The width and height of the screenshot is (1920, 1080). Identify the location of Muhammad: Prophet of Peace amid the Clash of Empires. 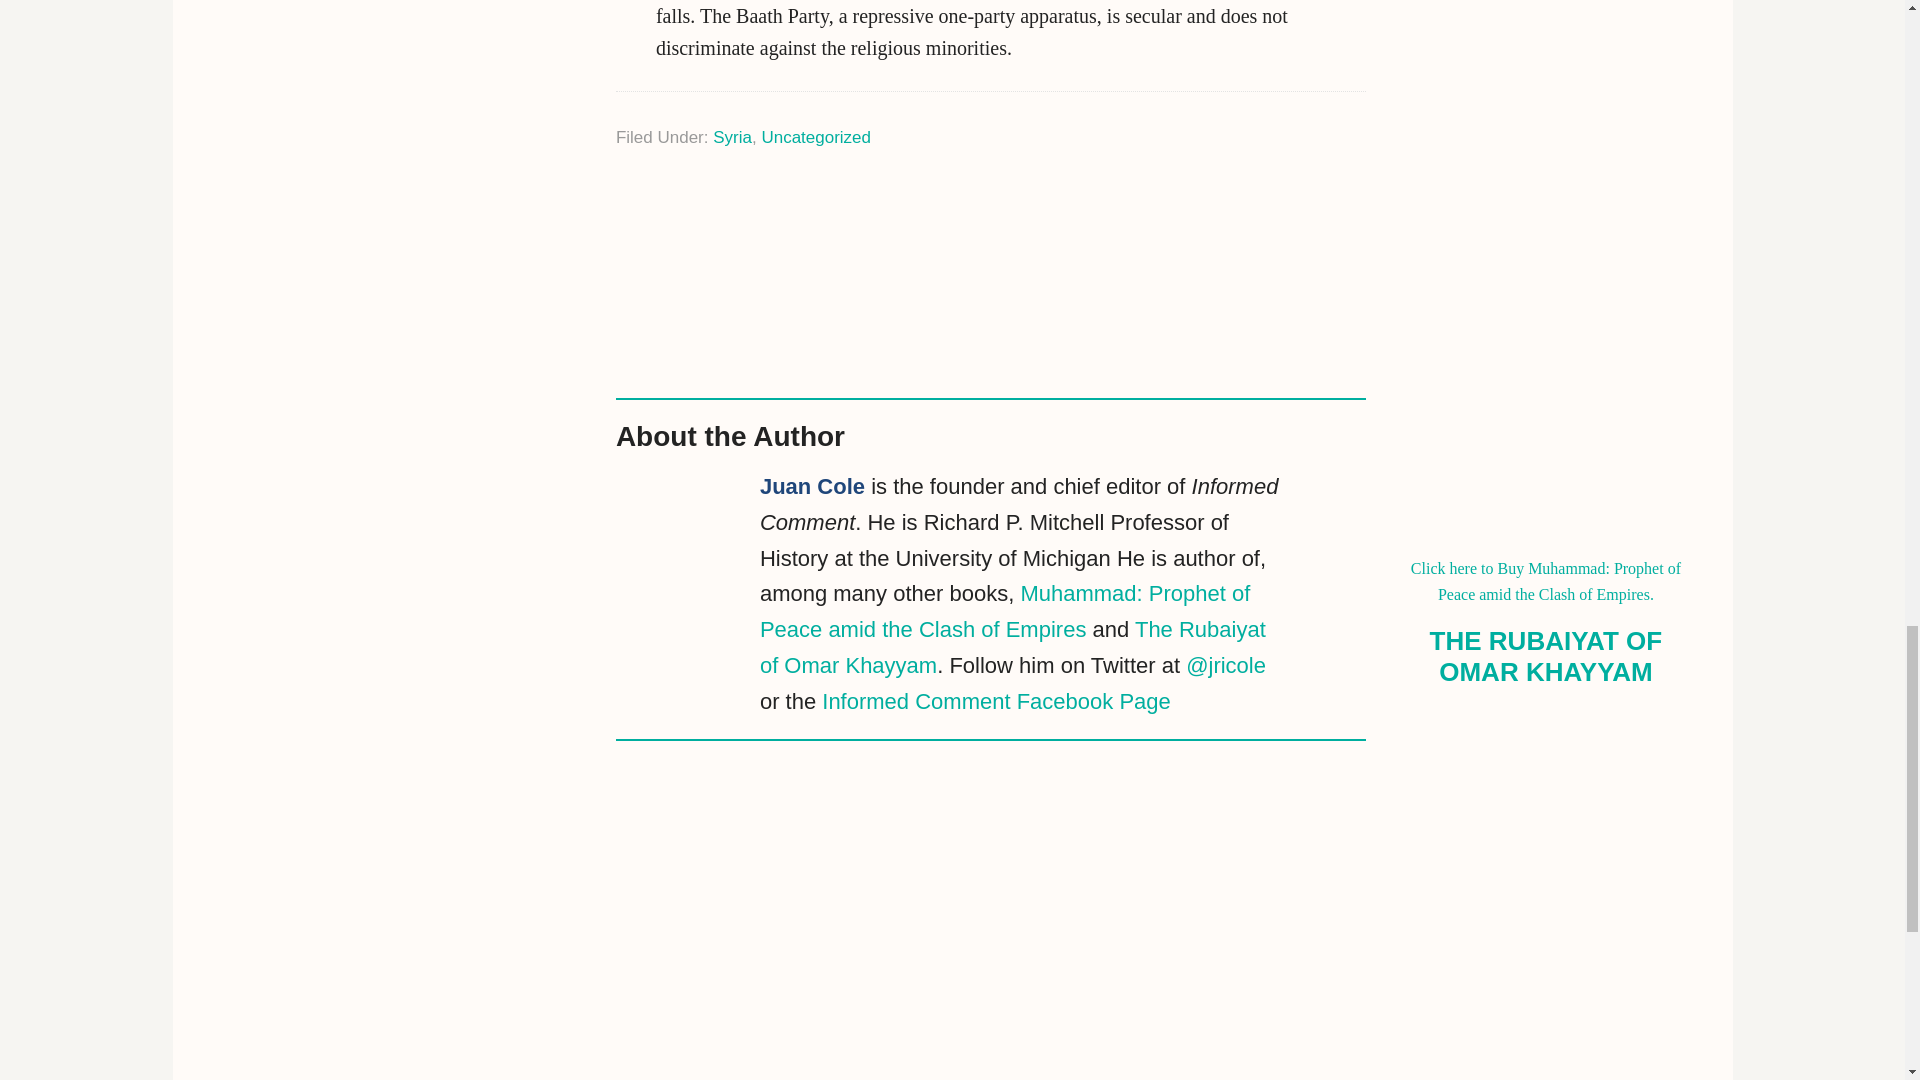
(1004, 611).